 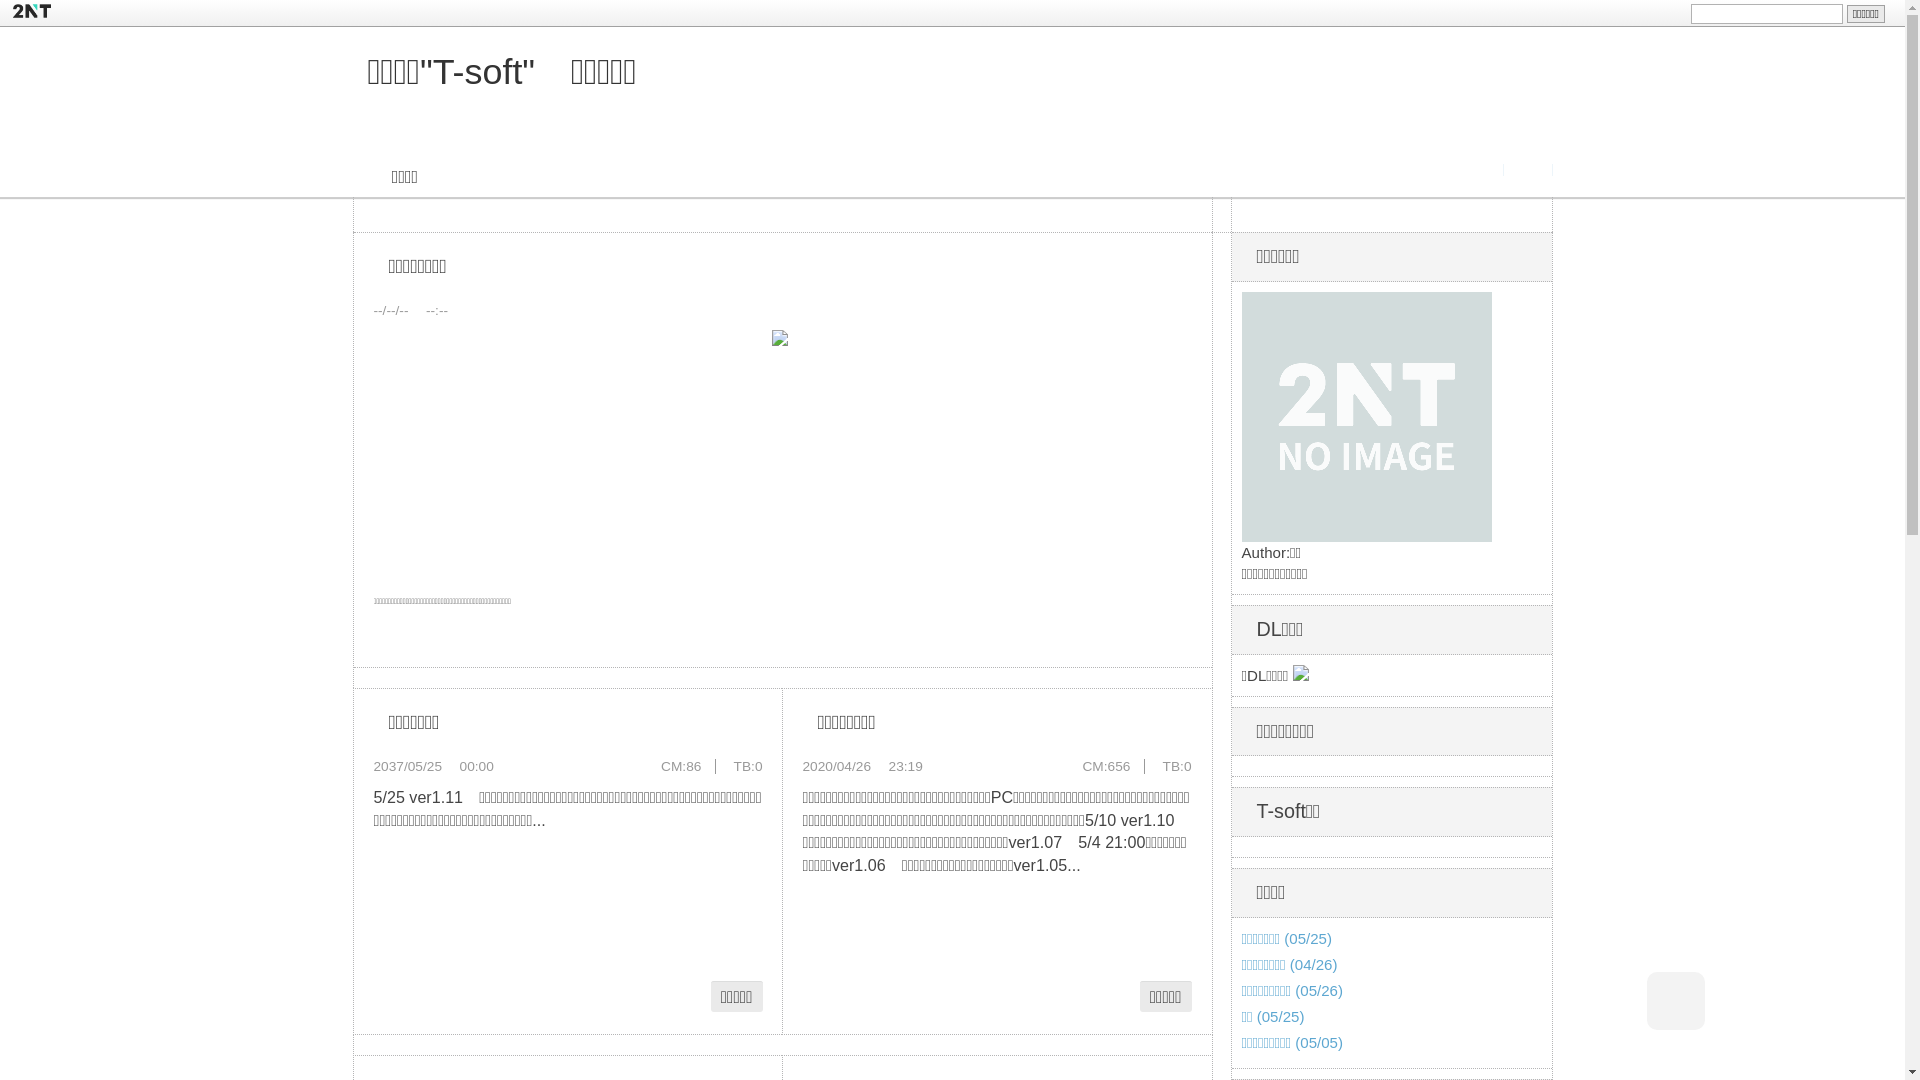 What do you see at coordinates (1106, 766) in the screenshot?
I see `CM:656` at bounding box center [1106, 766].